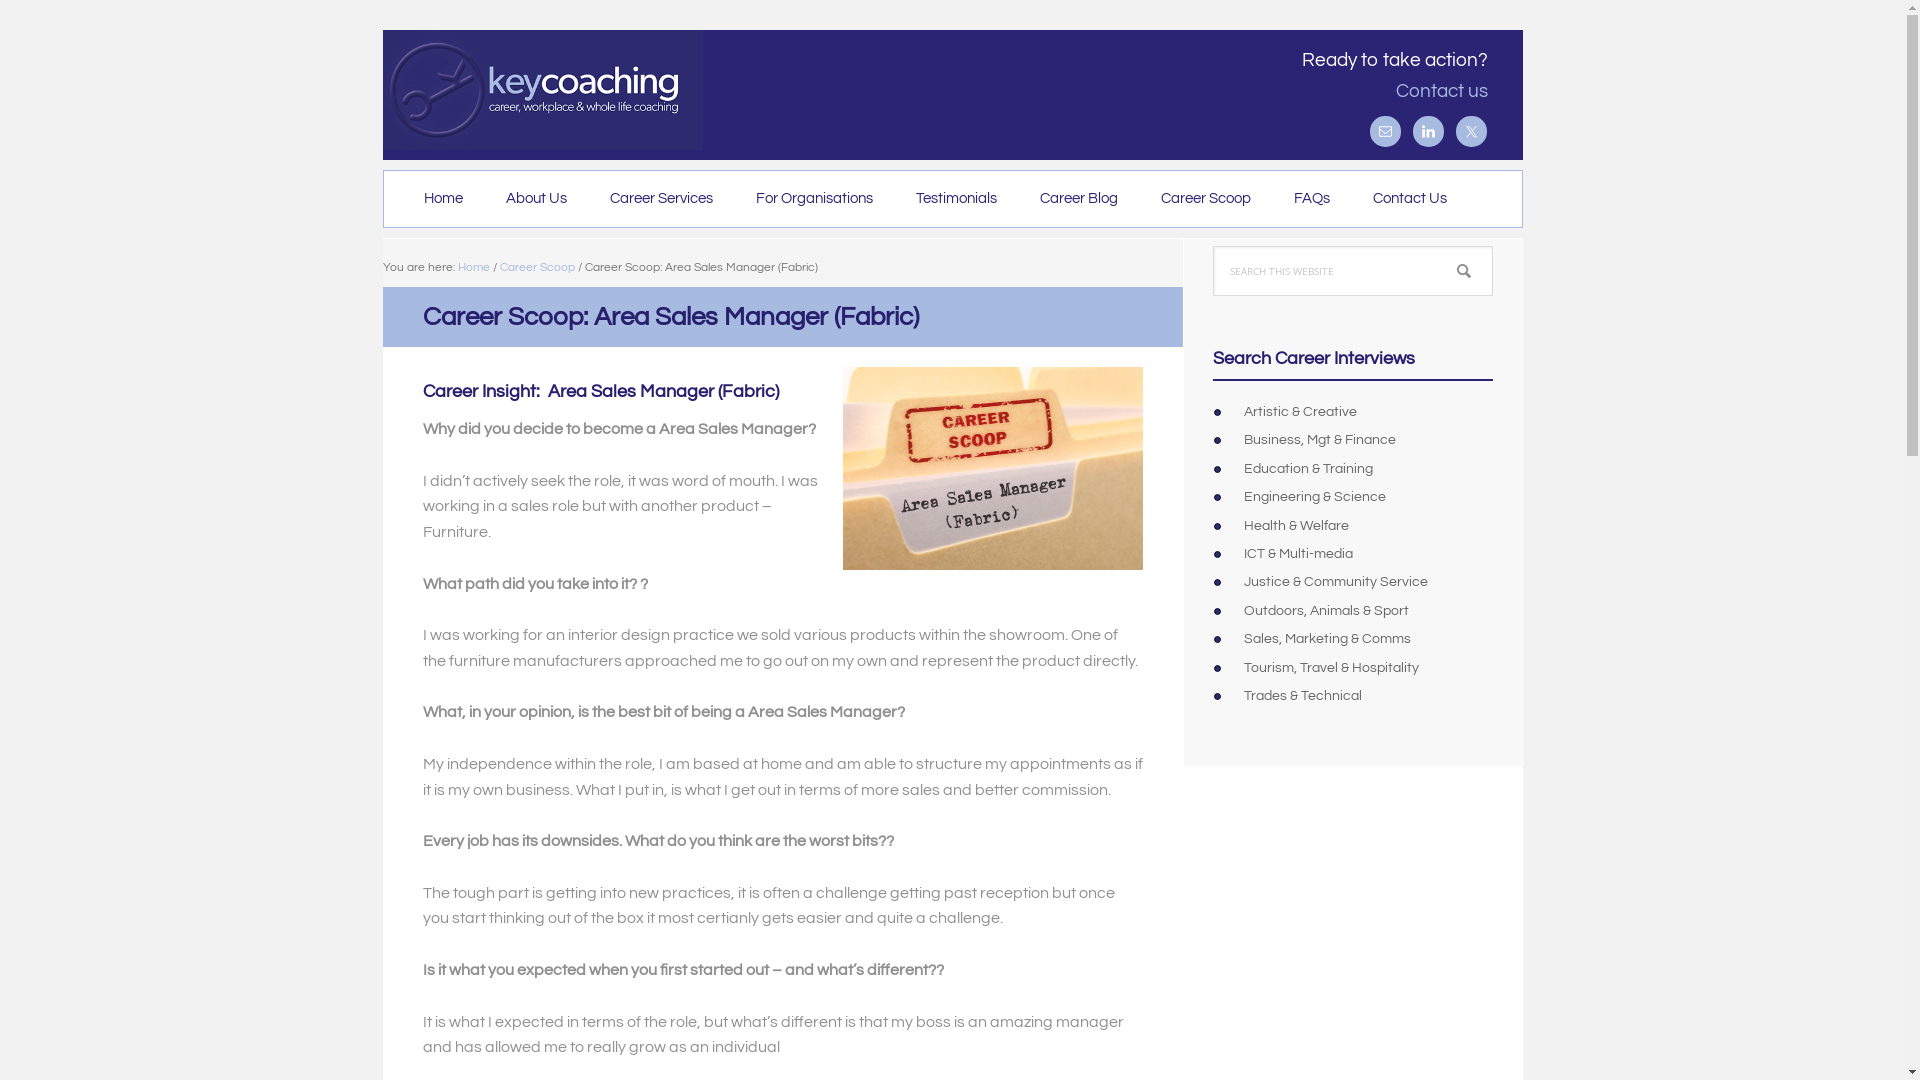 The height and width of the screenshot is (1080, 1920). What do you see at coordinates (1336, 582) in the screenshot?
I see `Justice & Community Service` at bounding box center [1336, 582].